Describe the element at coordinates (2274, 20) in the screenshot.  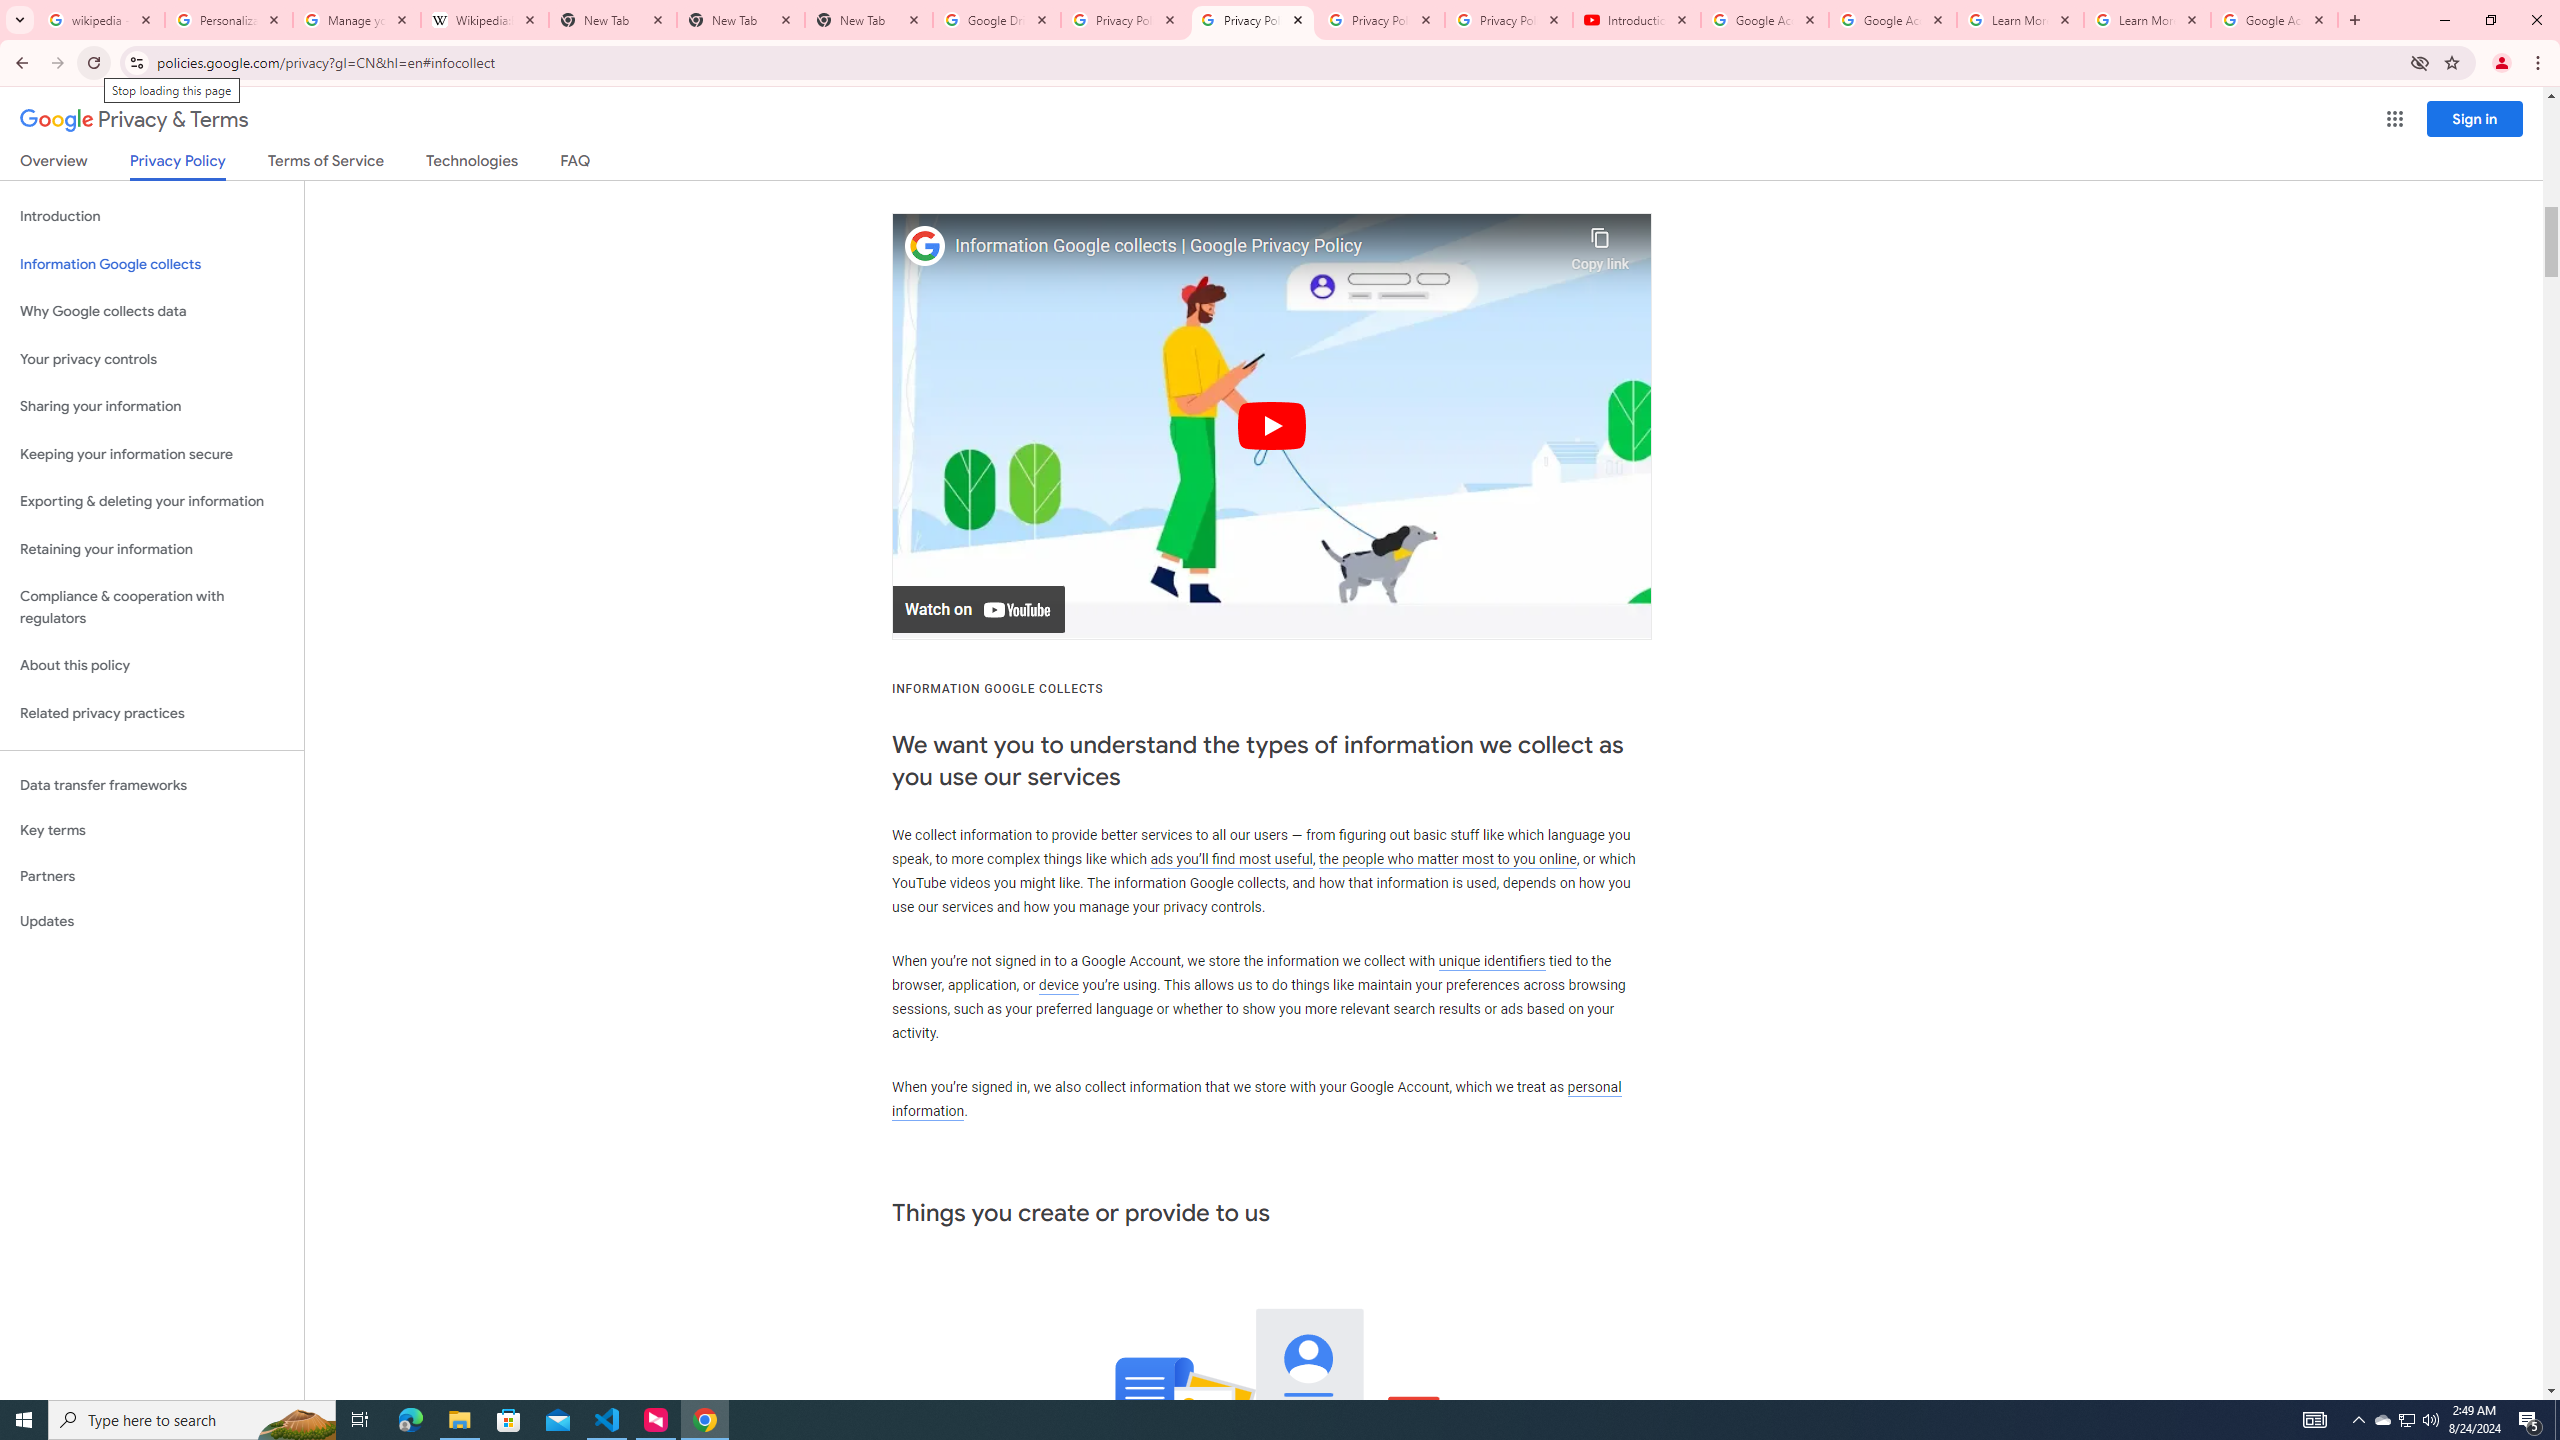
I see `Google Account` at that location.